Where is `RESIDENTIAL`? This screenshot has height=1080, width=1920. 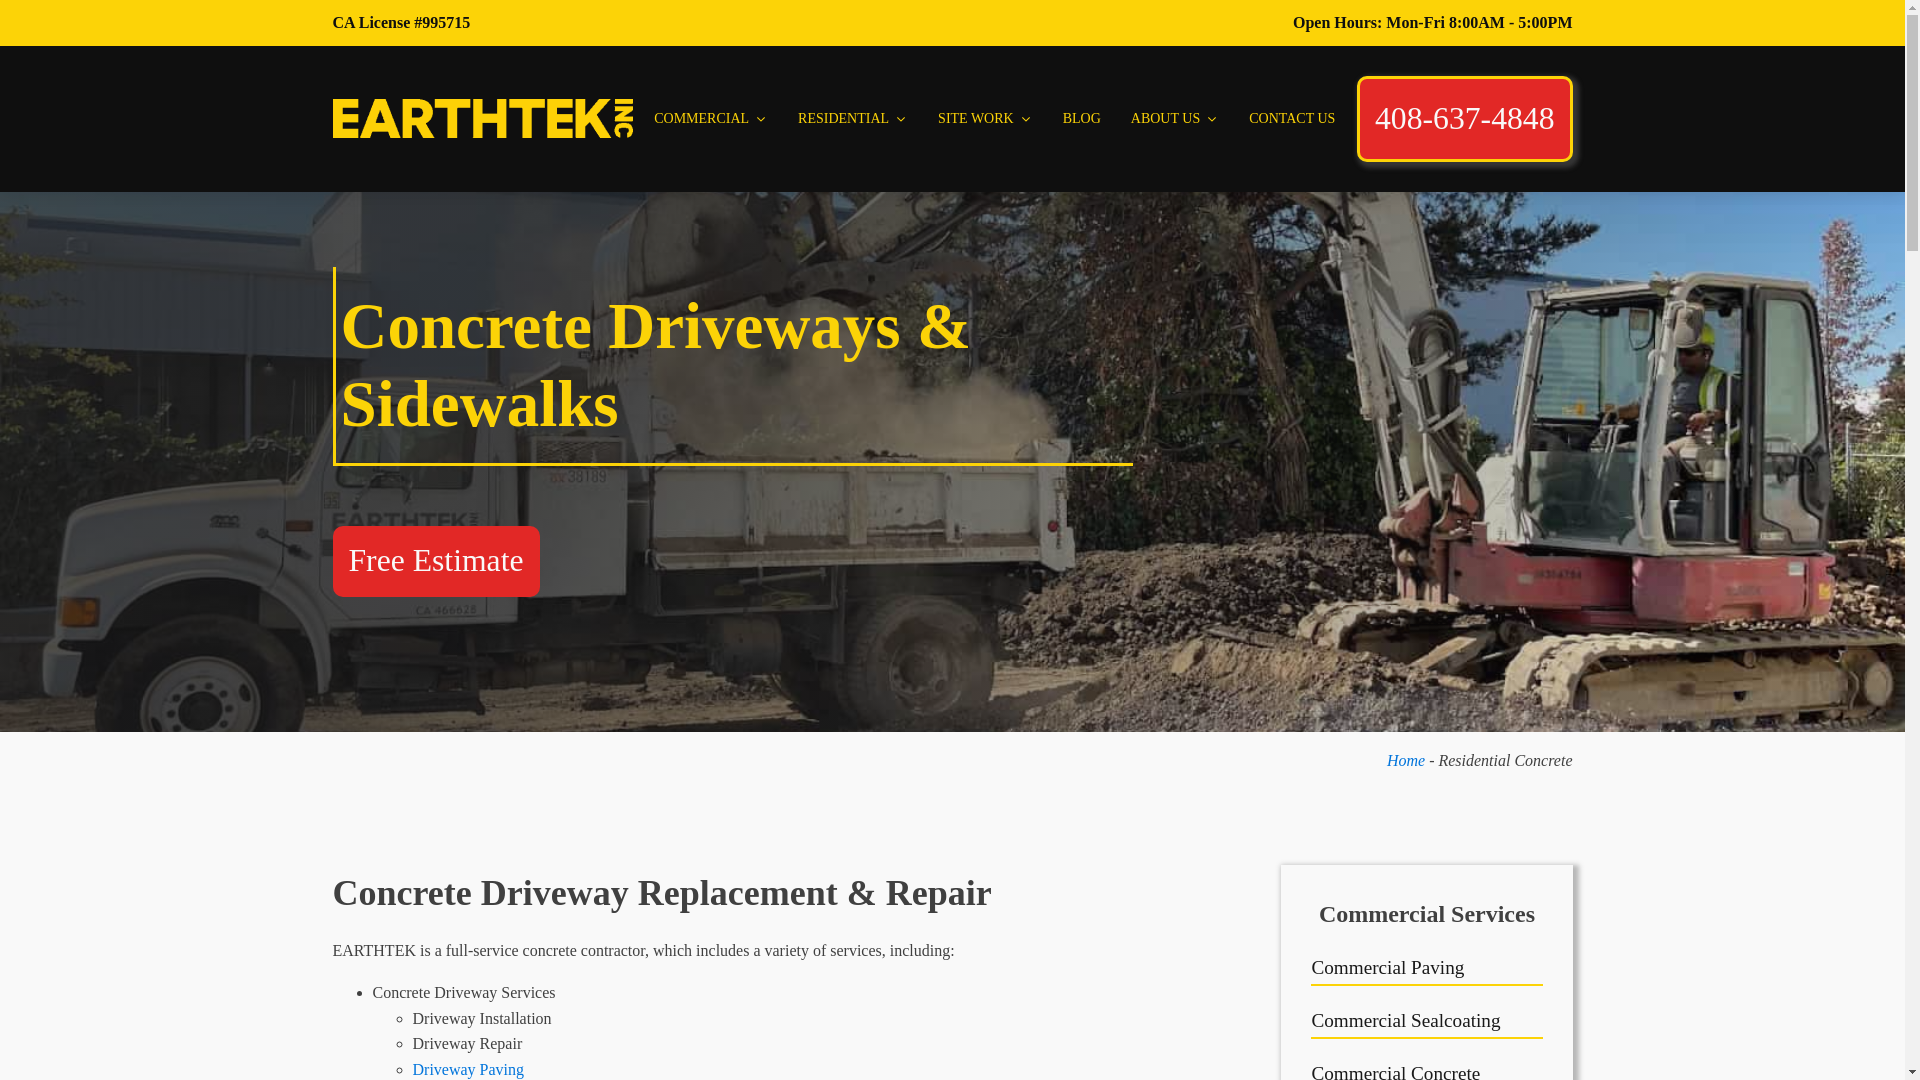
RESIDENTIAL is located at coordinates (853, 118).